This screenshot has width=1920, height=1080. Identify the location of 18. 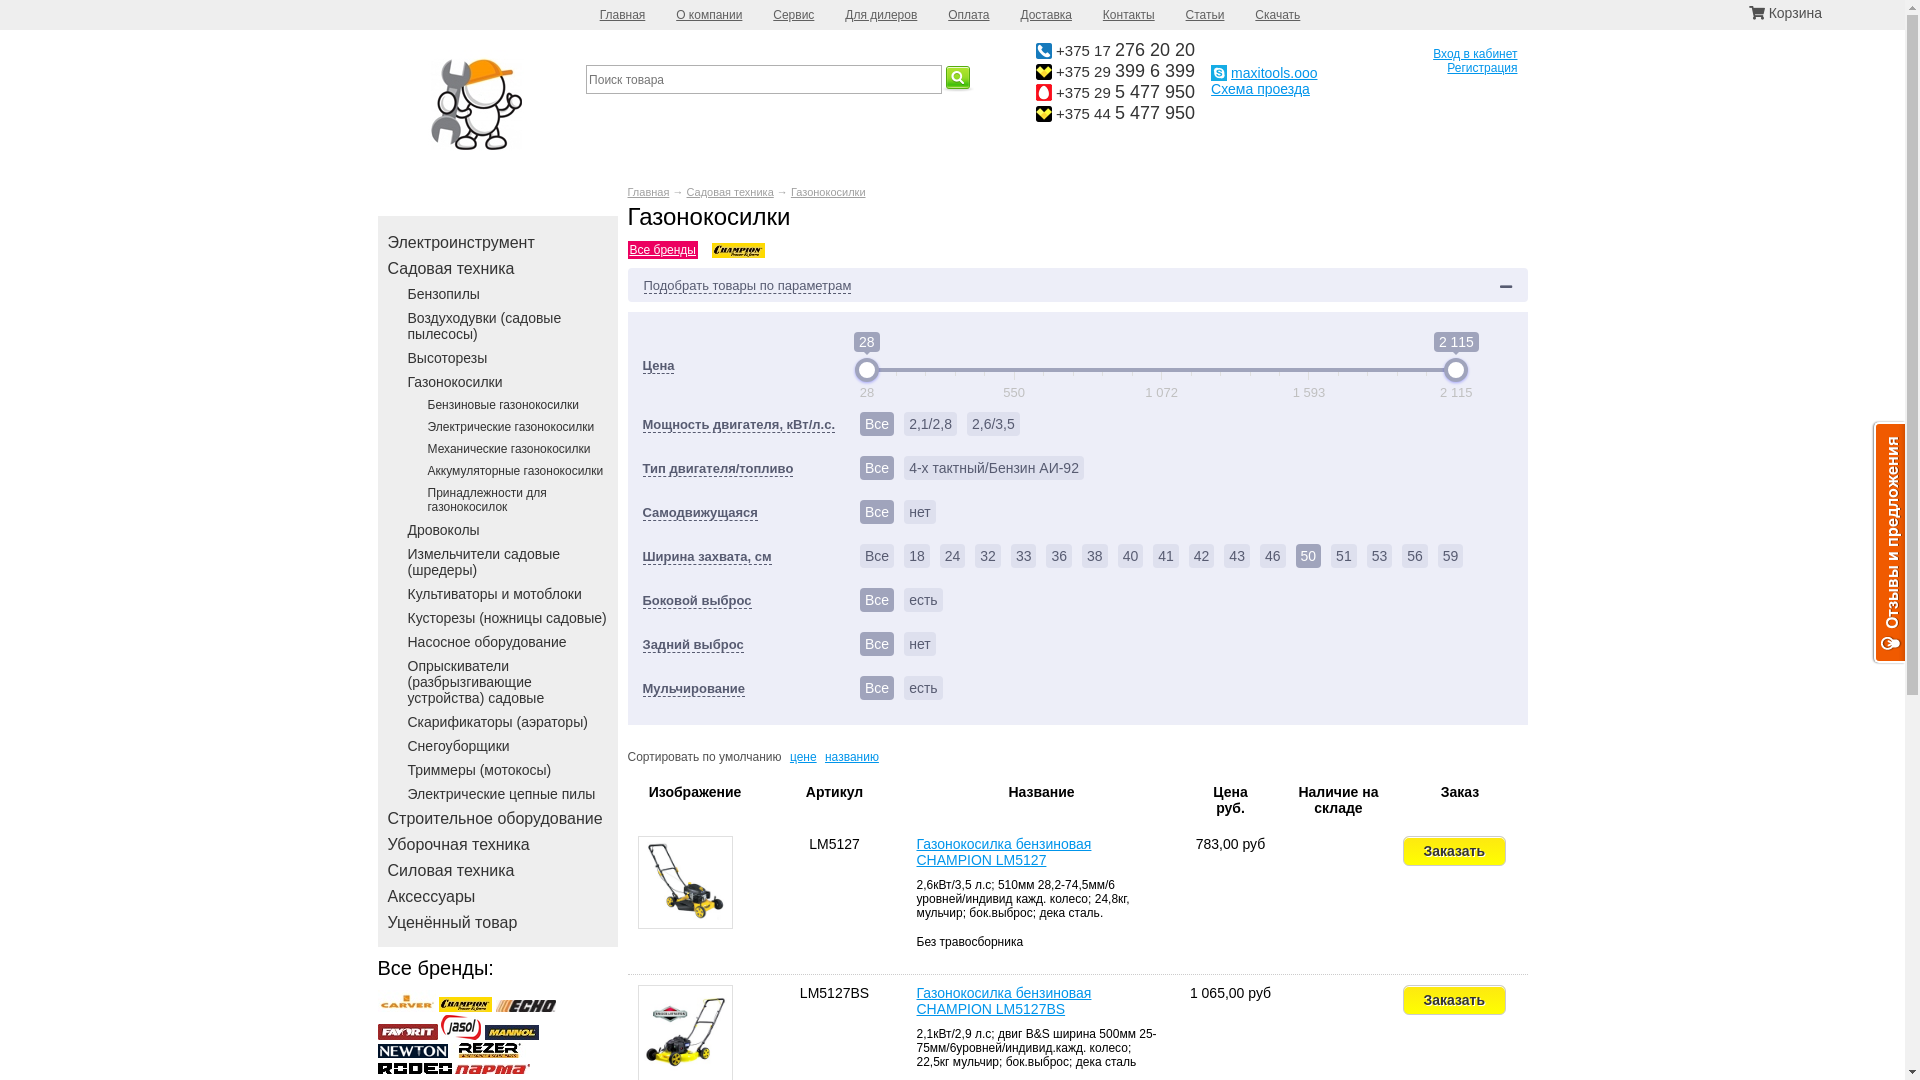
(917, 556).